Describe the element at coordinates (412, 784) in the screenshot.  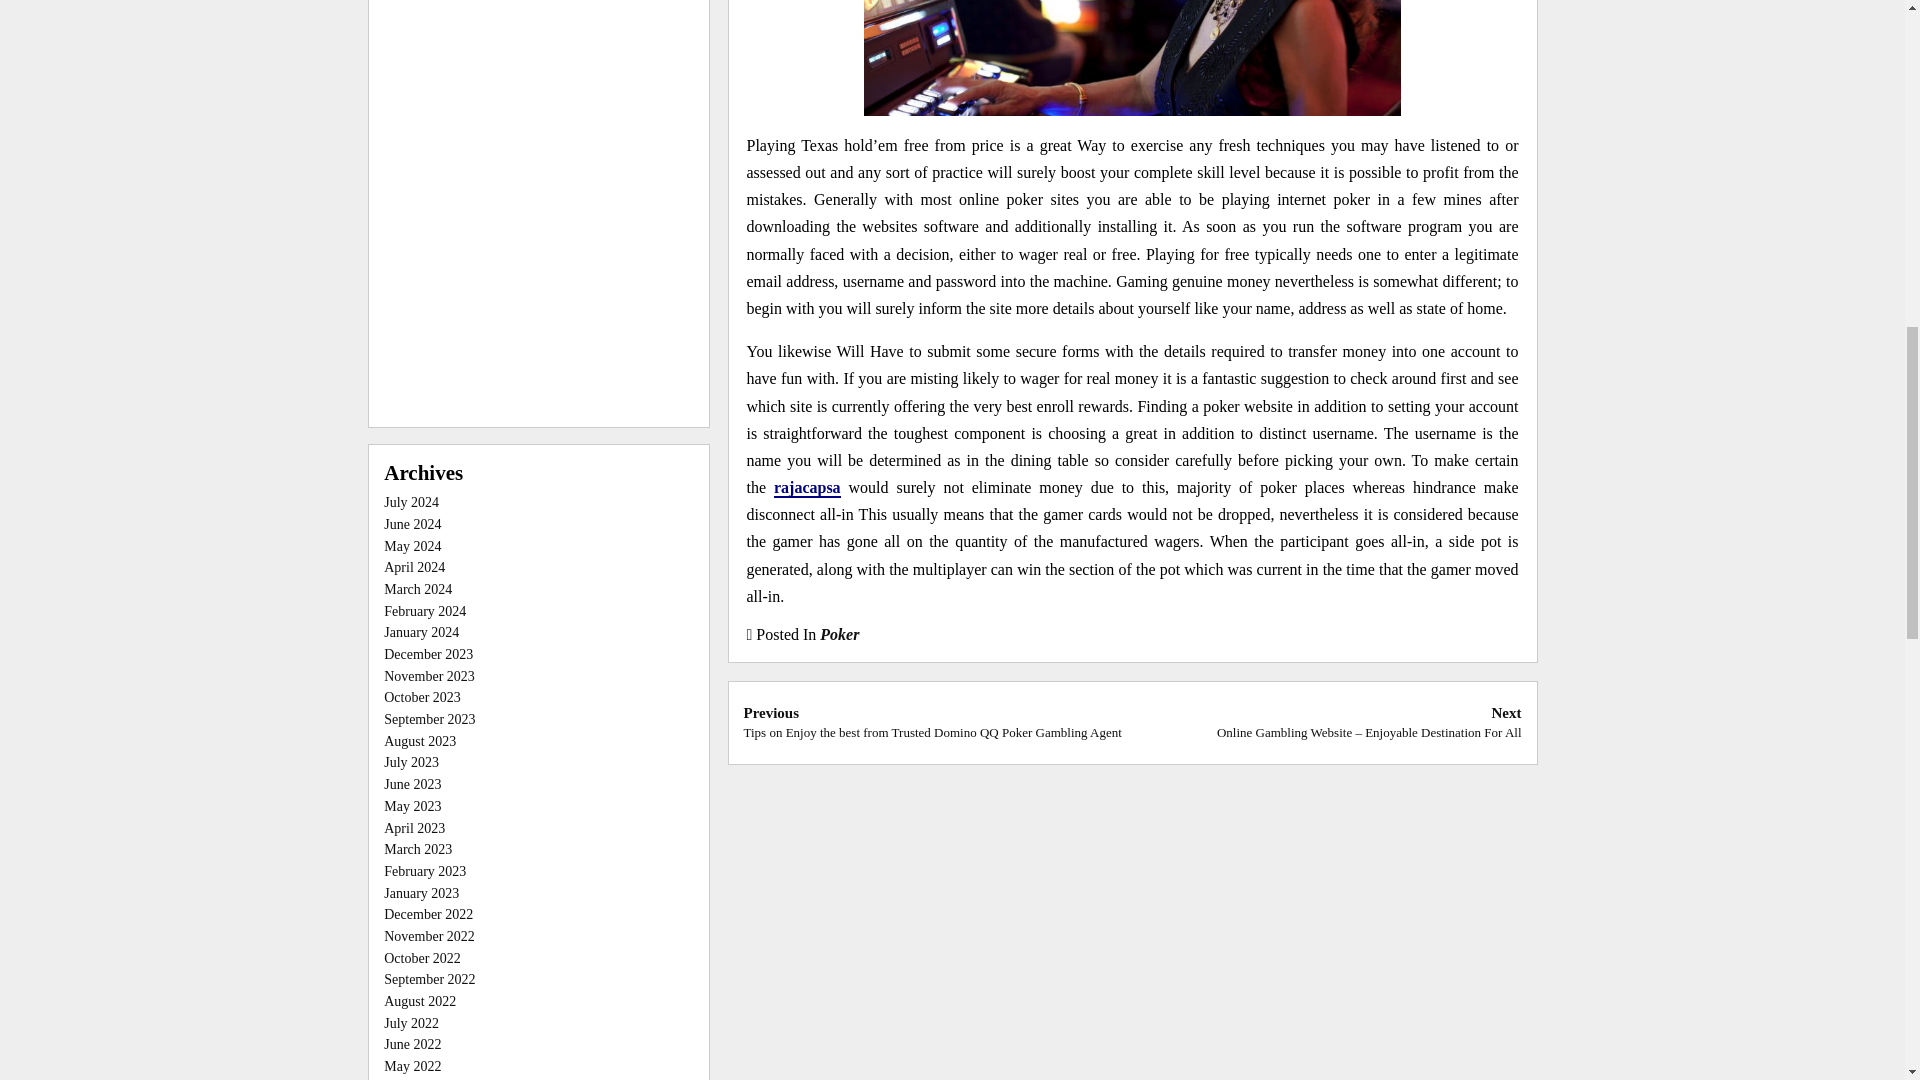
I see `June 2023` at that location.